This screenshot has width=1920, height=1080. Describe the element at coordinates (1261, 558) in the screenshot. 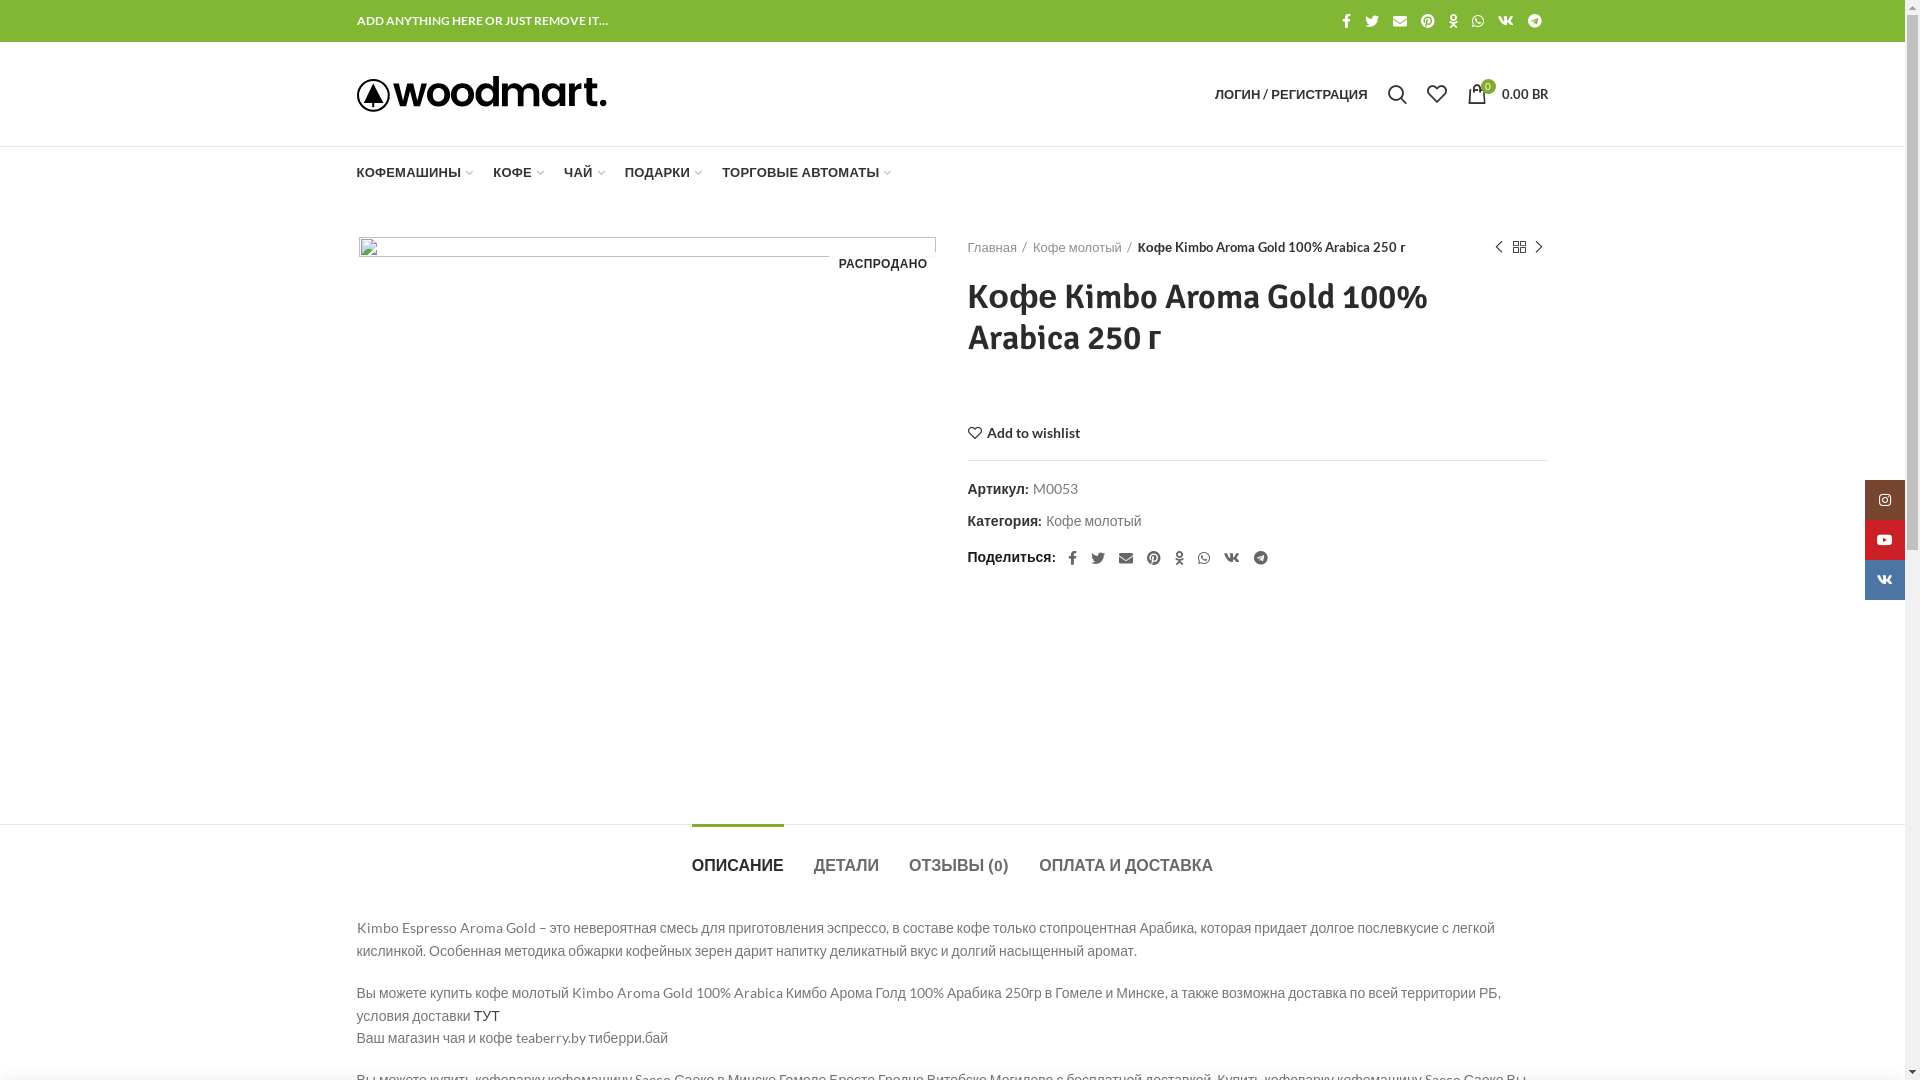

I see `Telegram` at that location.